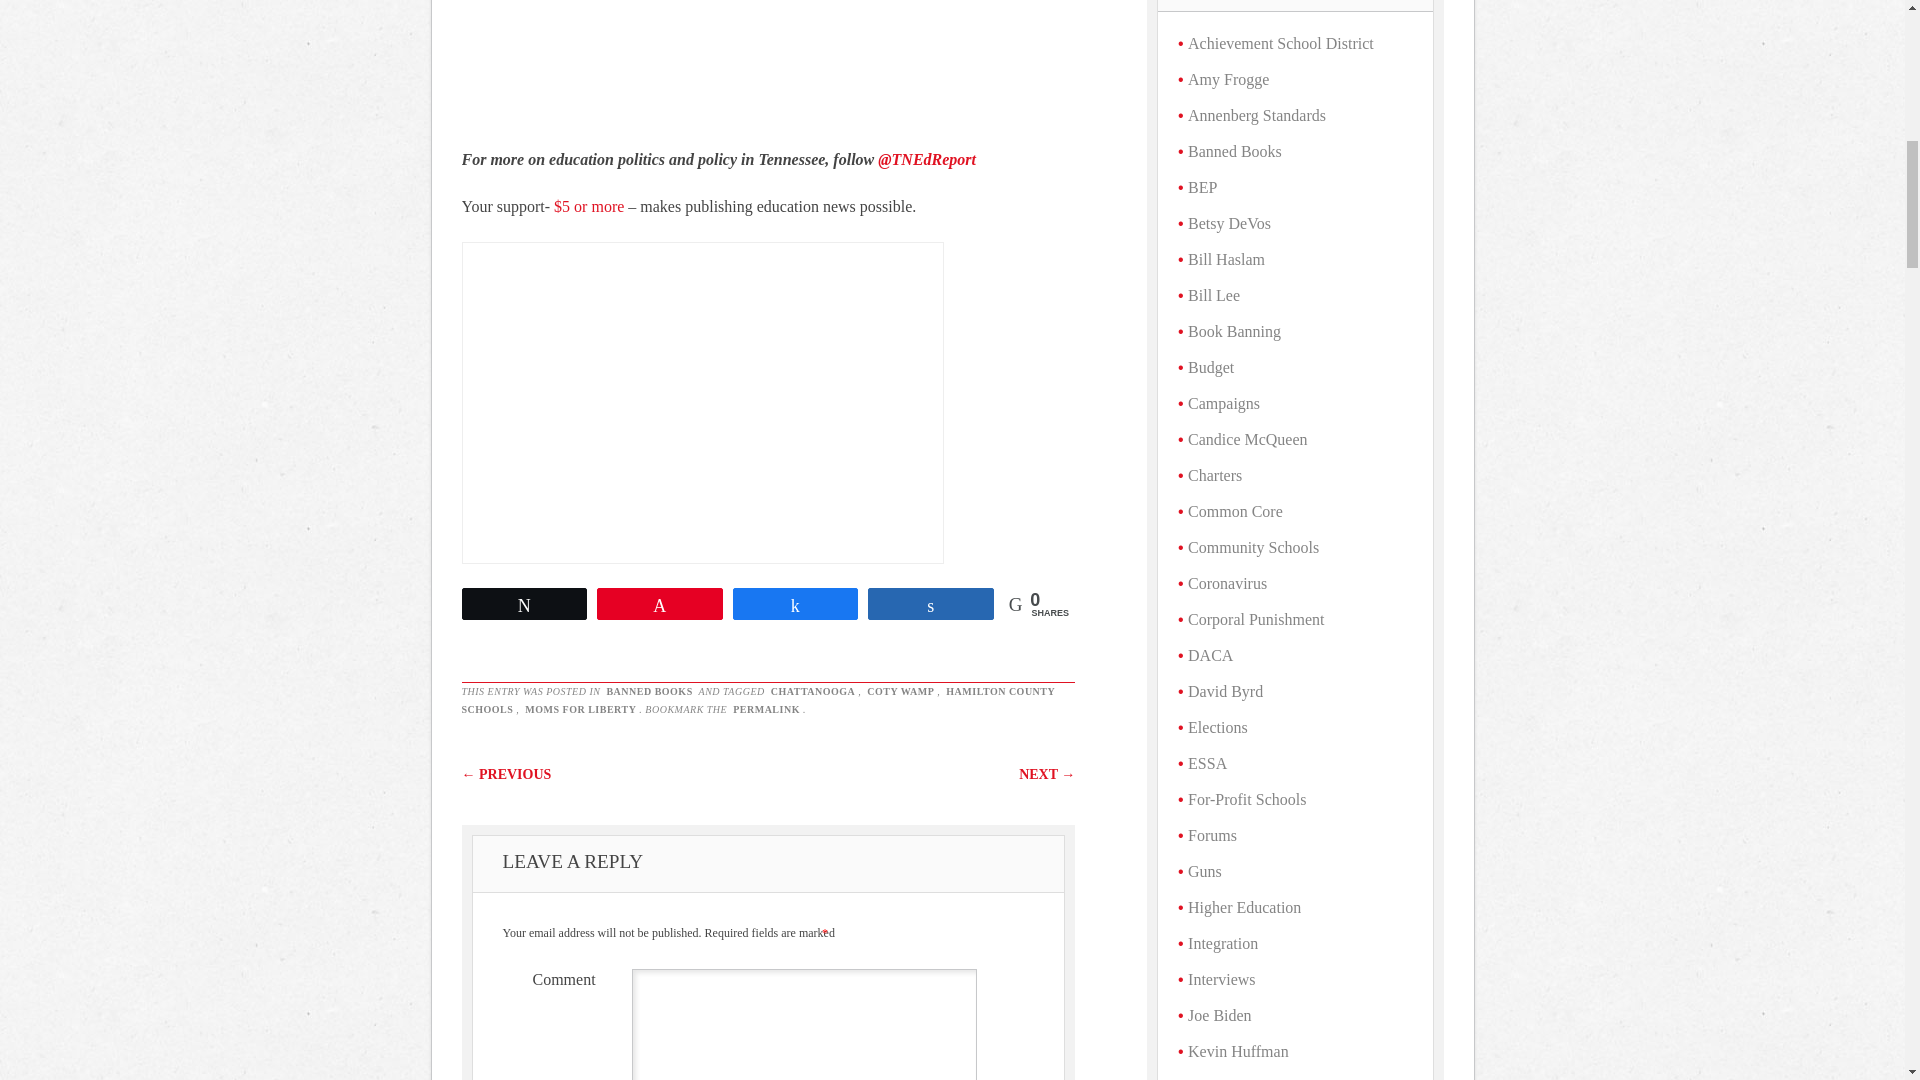 This screenshot has height=1080, width=1920. I want to click on COTY WAMP, so click(900, 690).